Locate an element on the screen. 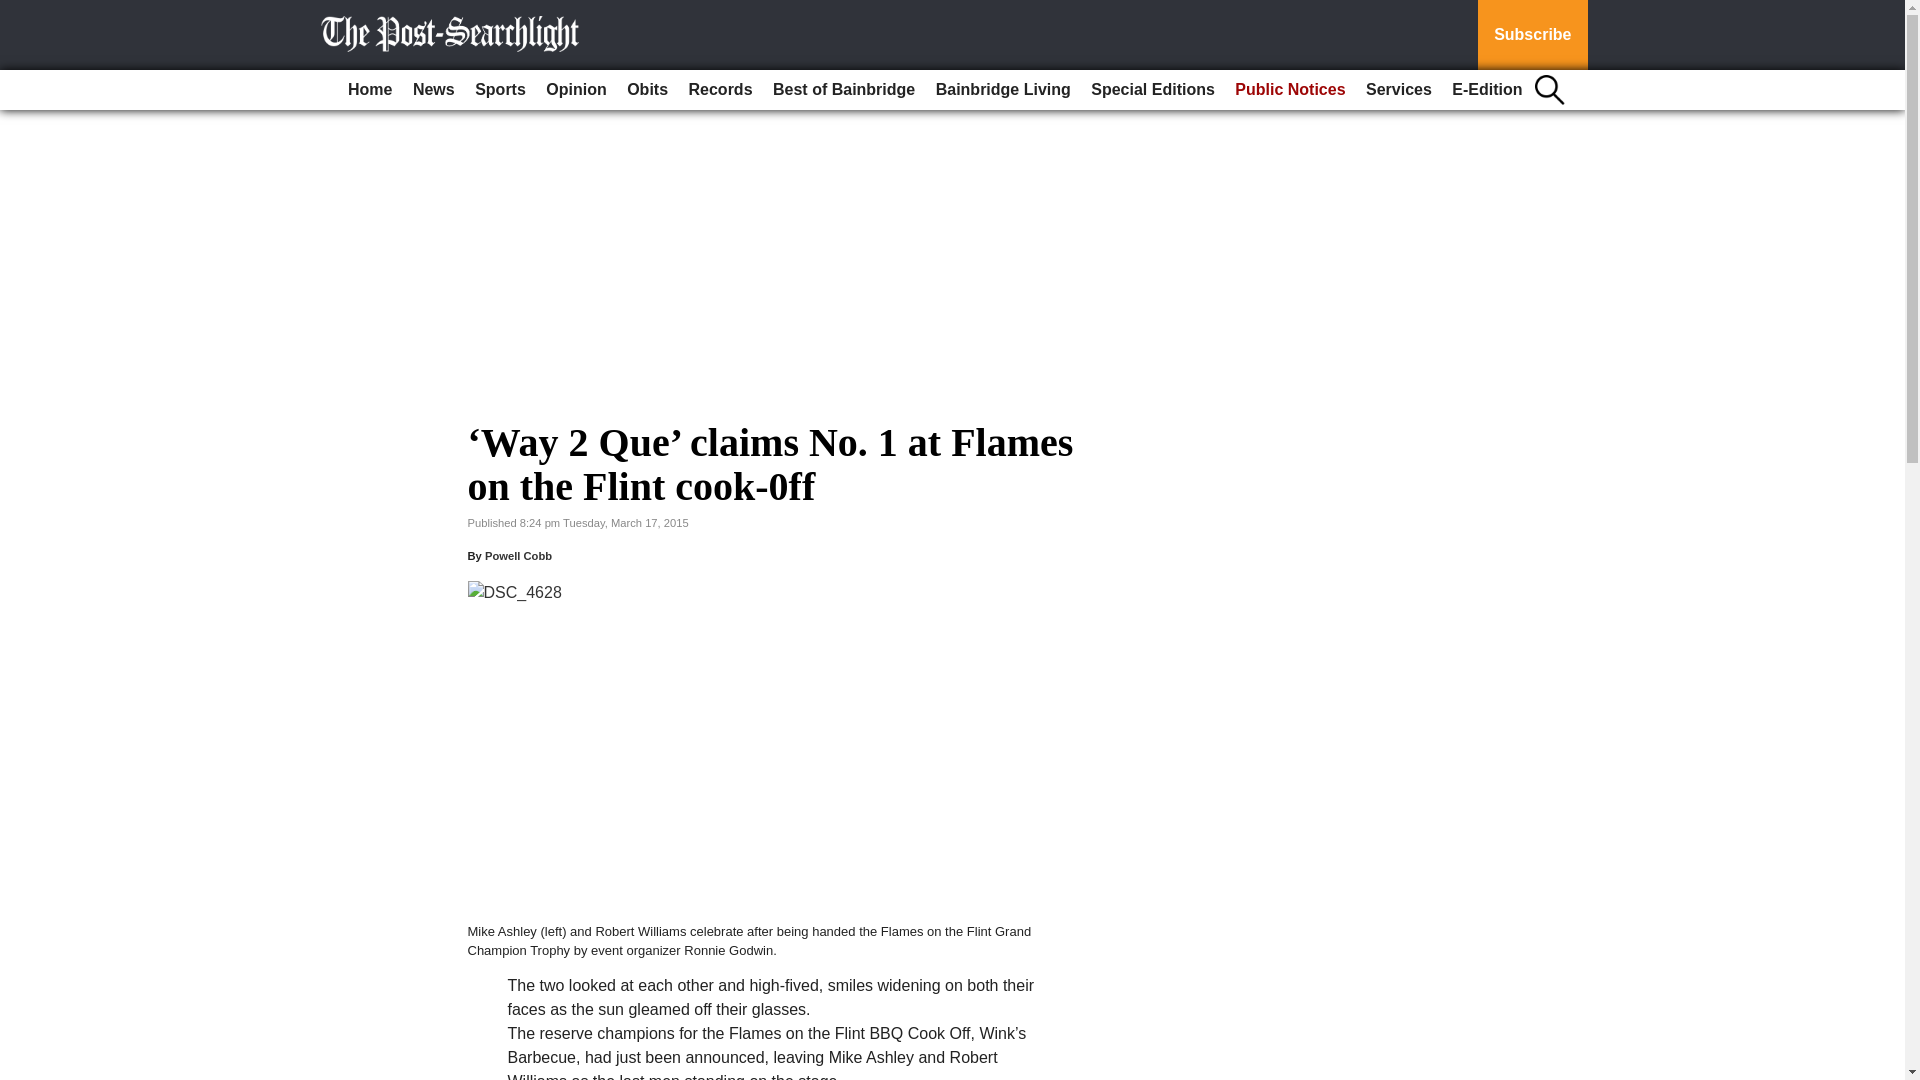 This screenshot has height=1080, width=1920. Home is located at coordinates (369, 90).